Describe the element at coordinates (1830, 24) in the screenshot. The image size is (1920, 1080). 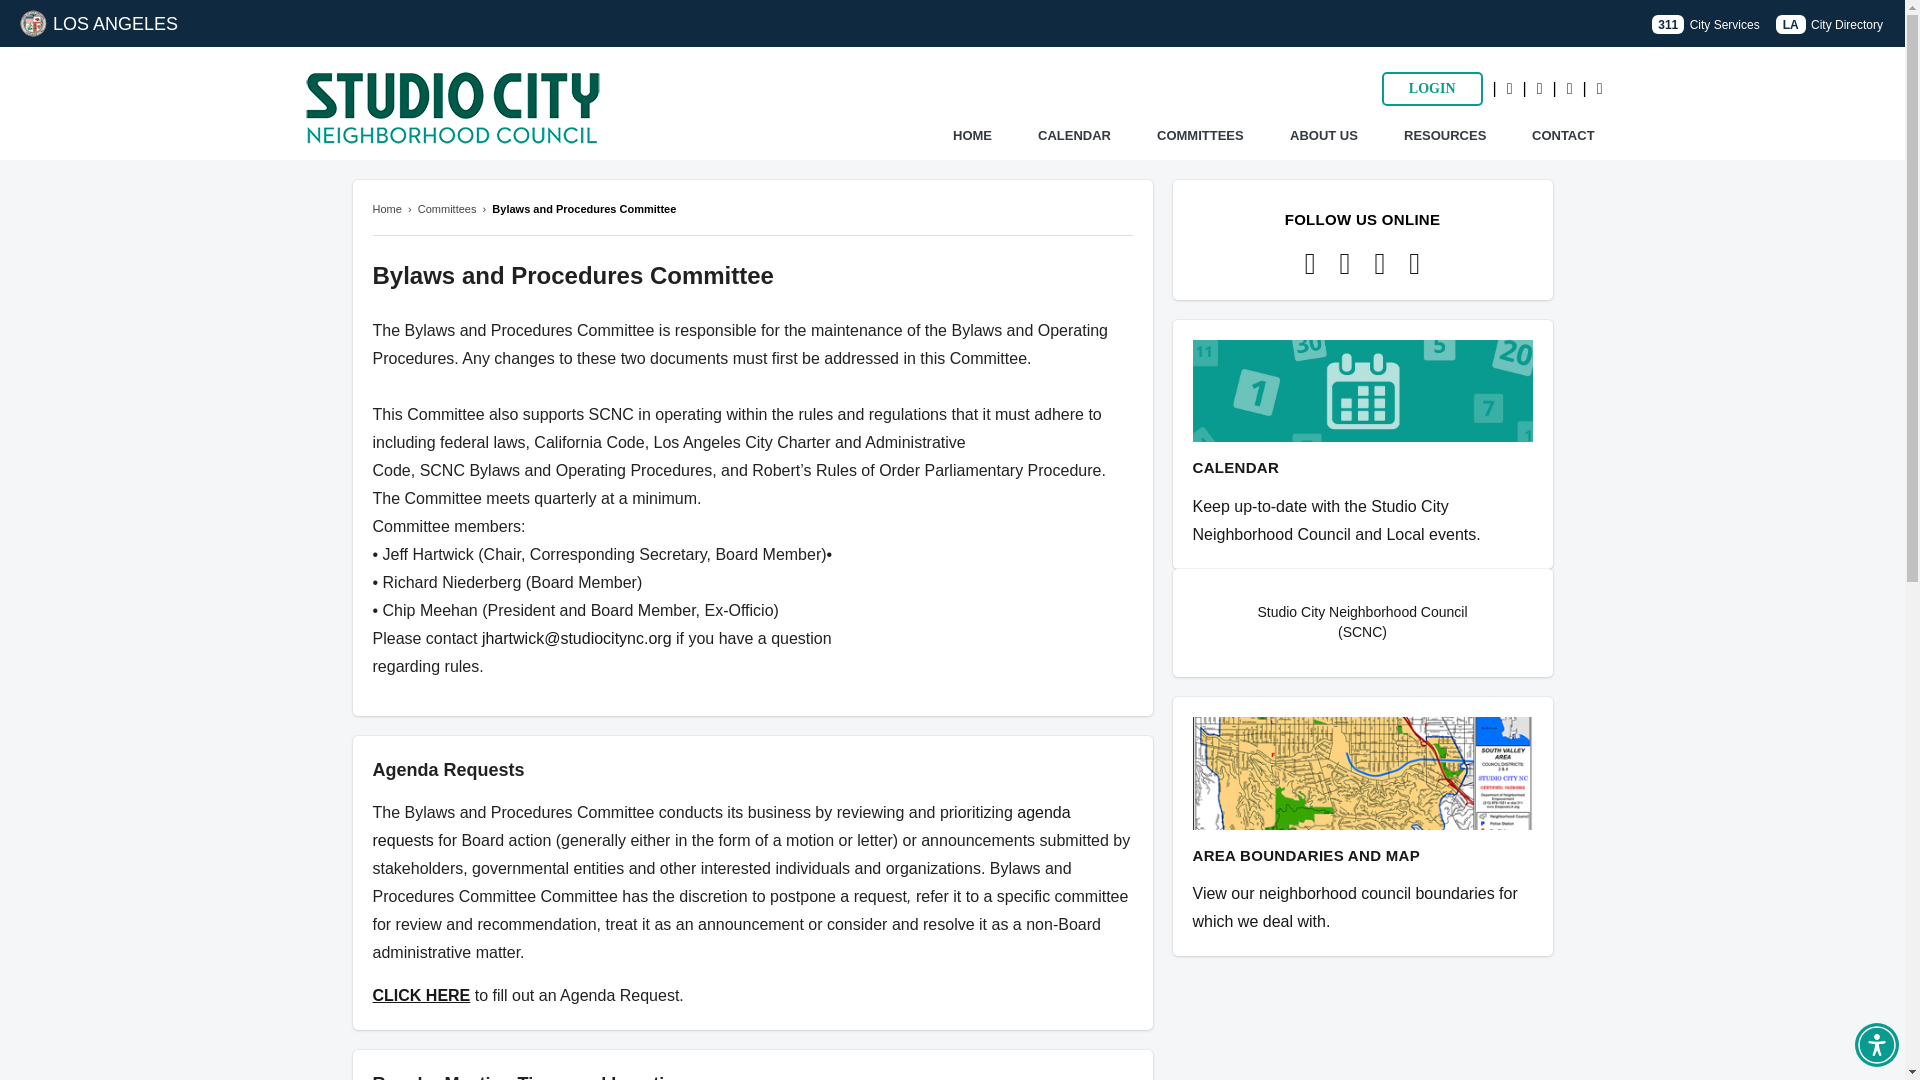
I see `LA City Directory` at that location.